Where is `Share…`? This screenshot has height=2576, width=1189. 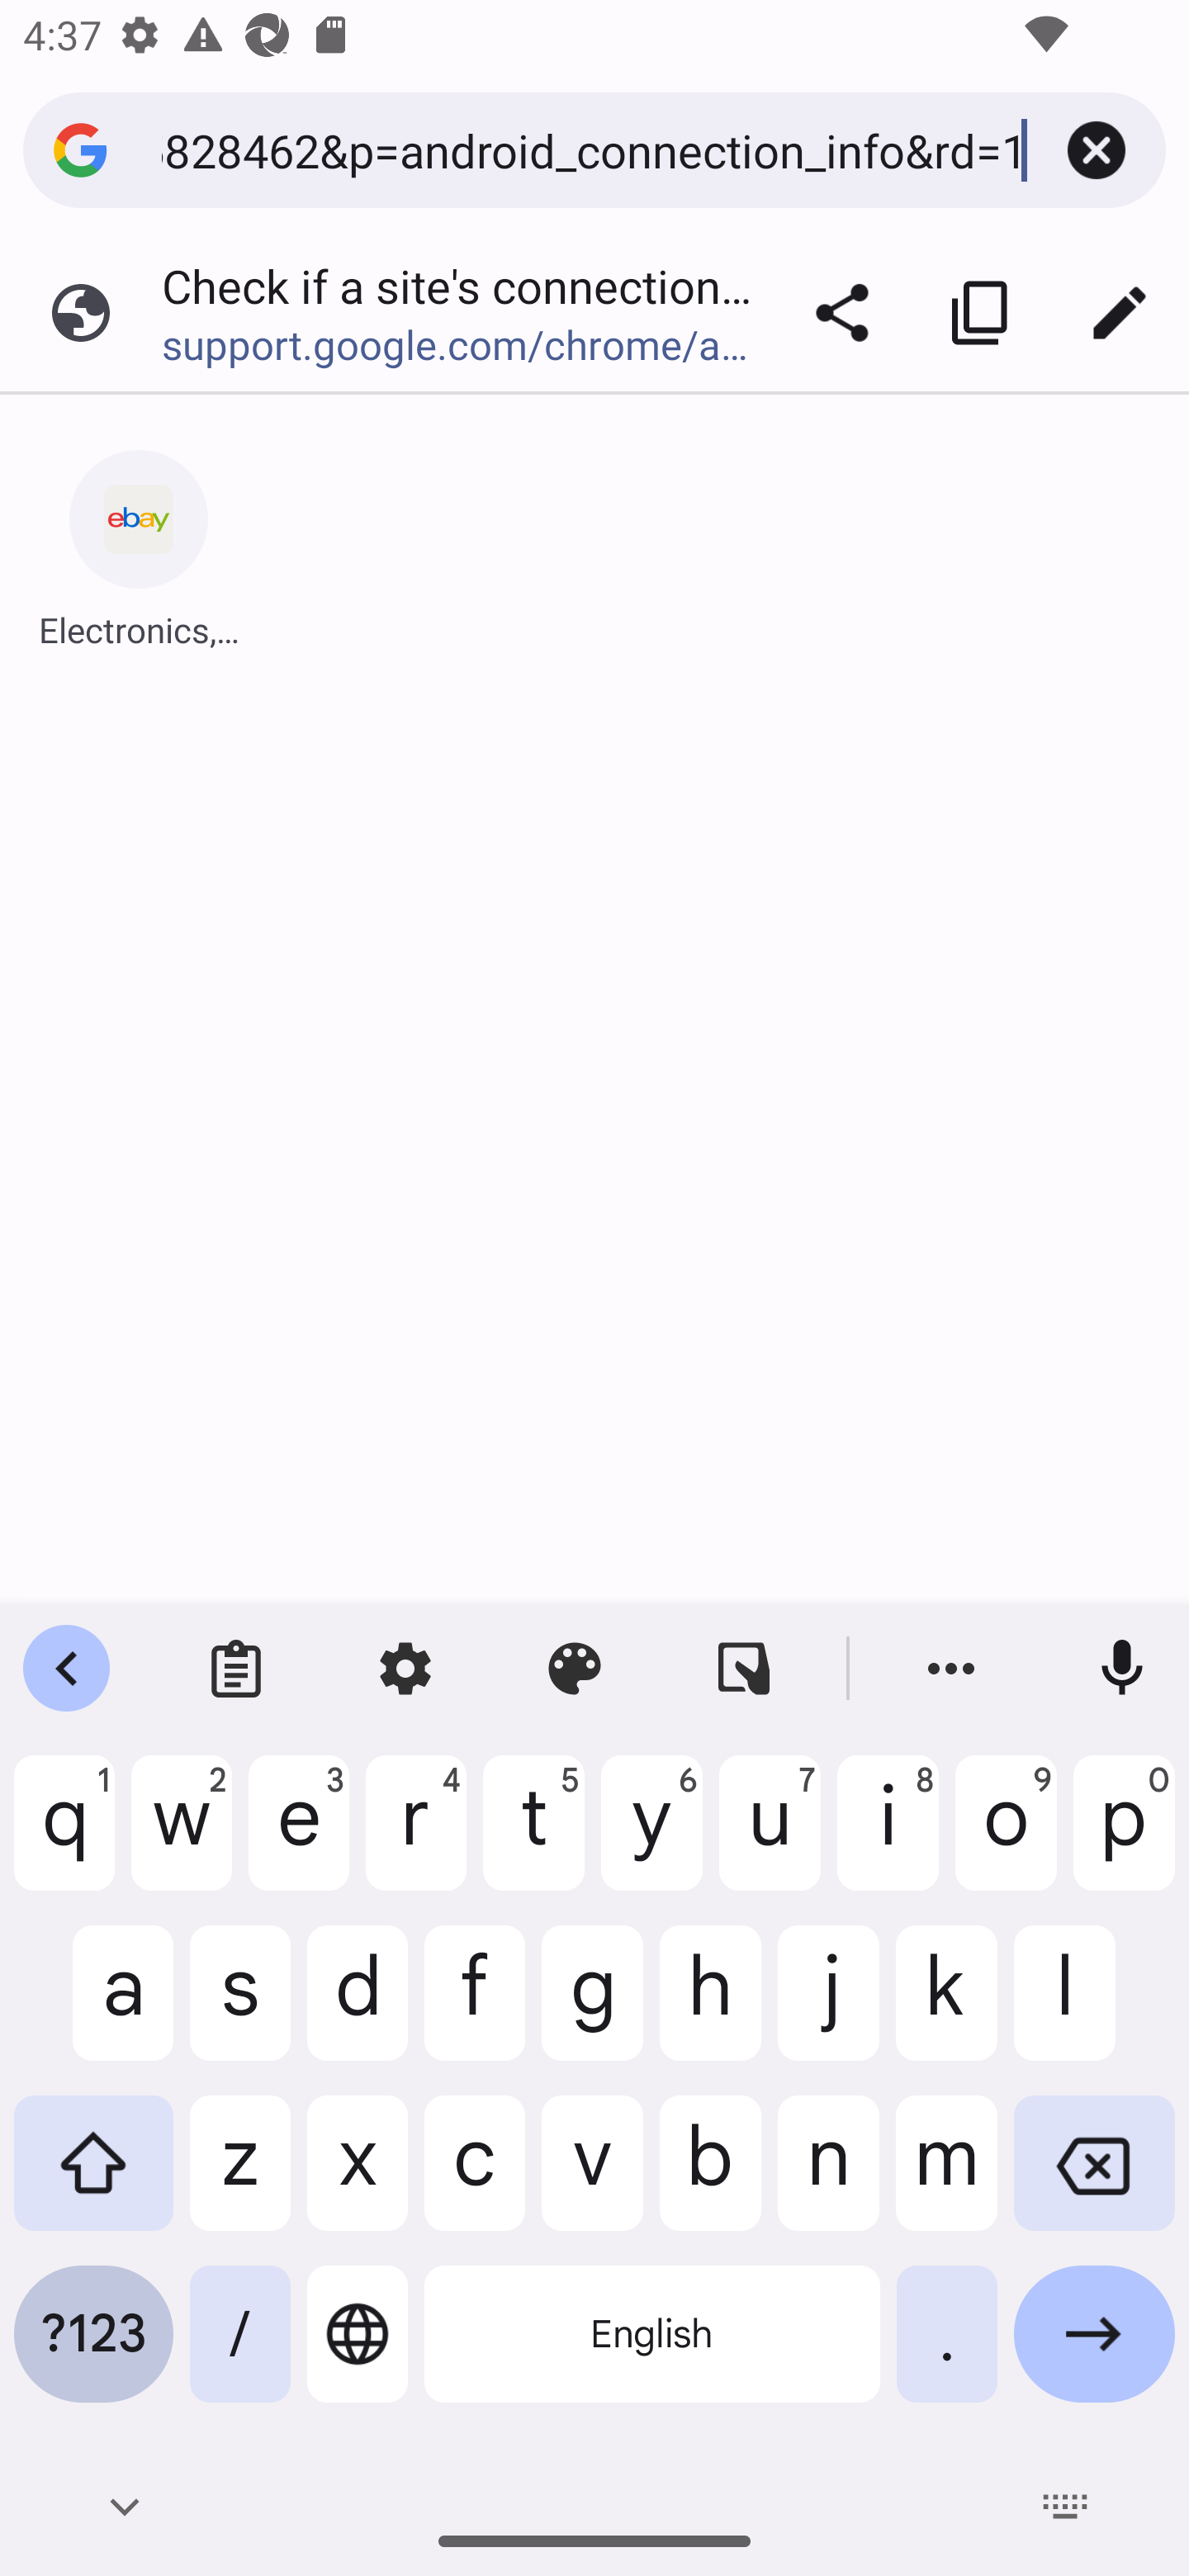 Share… is located at coordinates (842, 312).